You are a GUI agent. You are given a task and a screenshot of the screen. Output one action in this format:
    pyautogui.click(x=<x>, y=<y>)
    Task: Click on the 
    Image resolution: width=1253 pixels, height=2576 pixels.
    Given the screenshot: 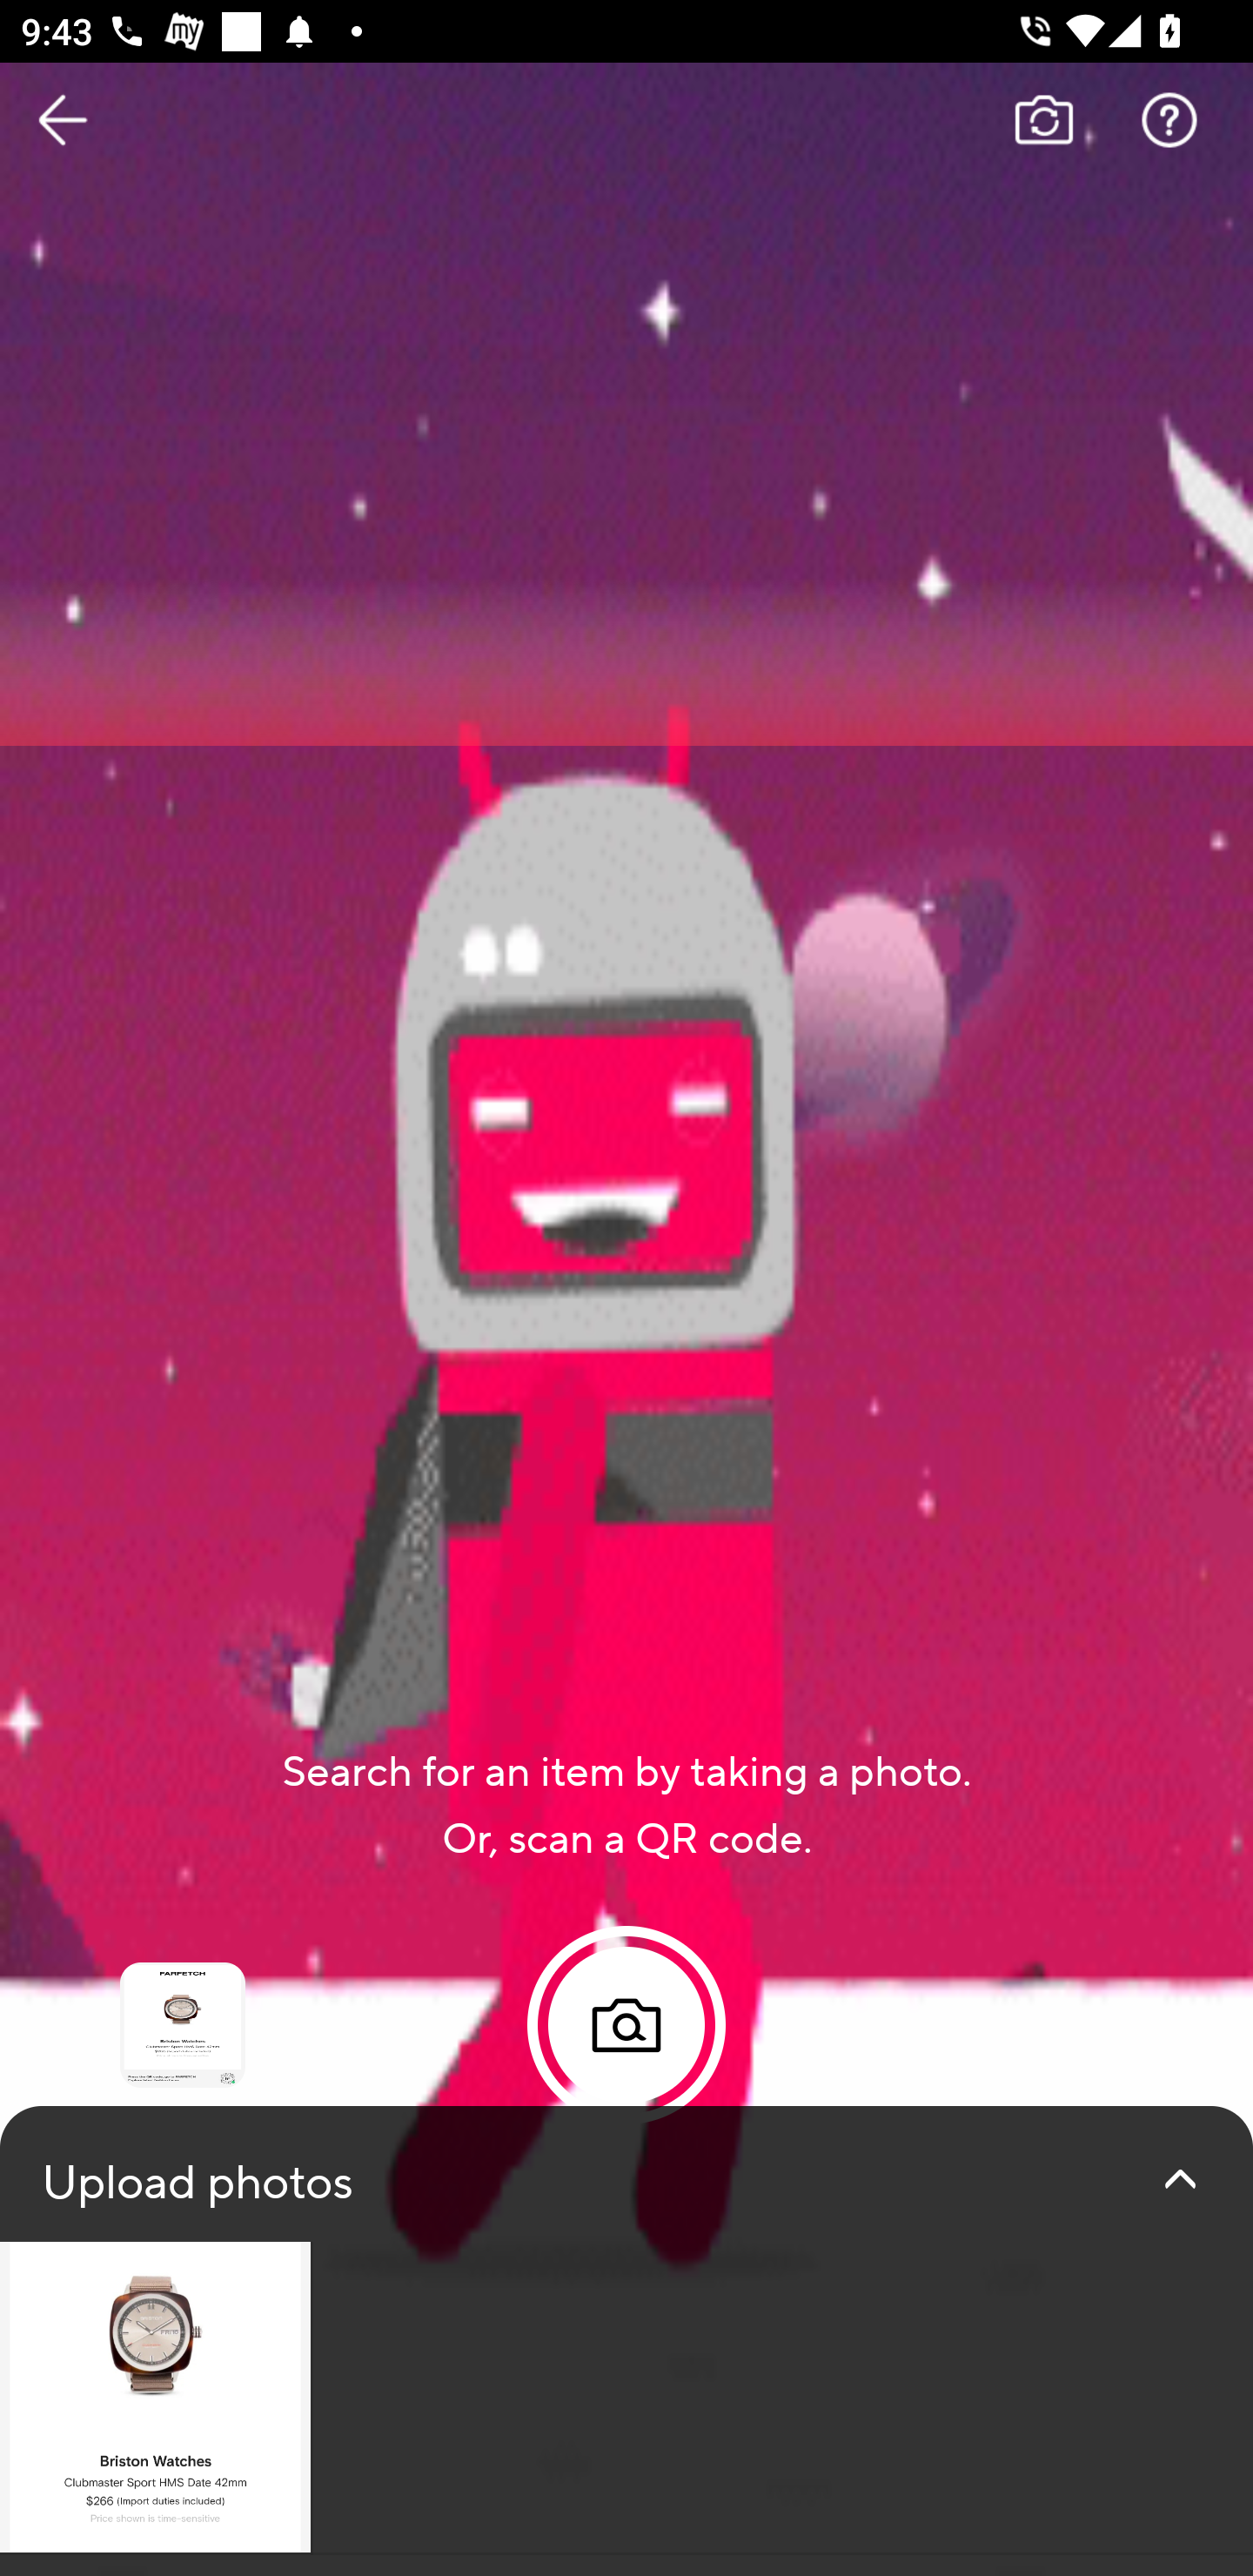 What is the action you would take?
    pyautogui.click(x=1180, y=2179)
    